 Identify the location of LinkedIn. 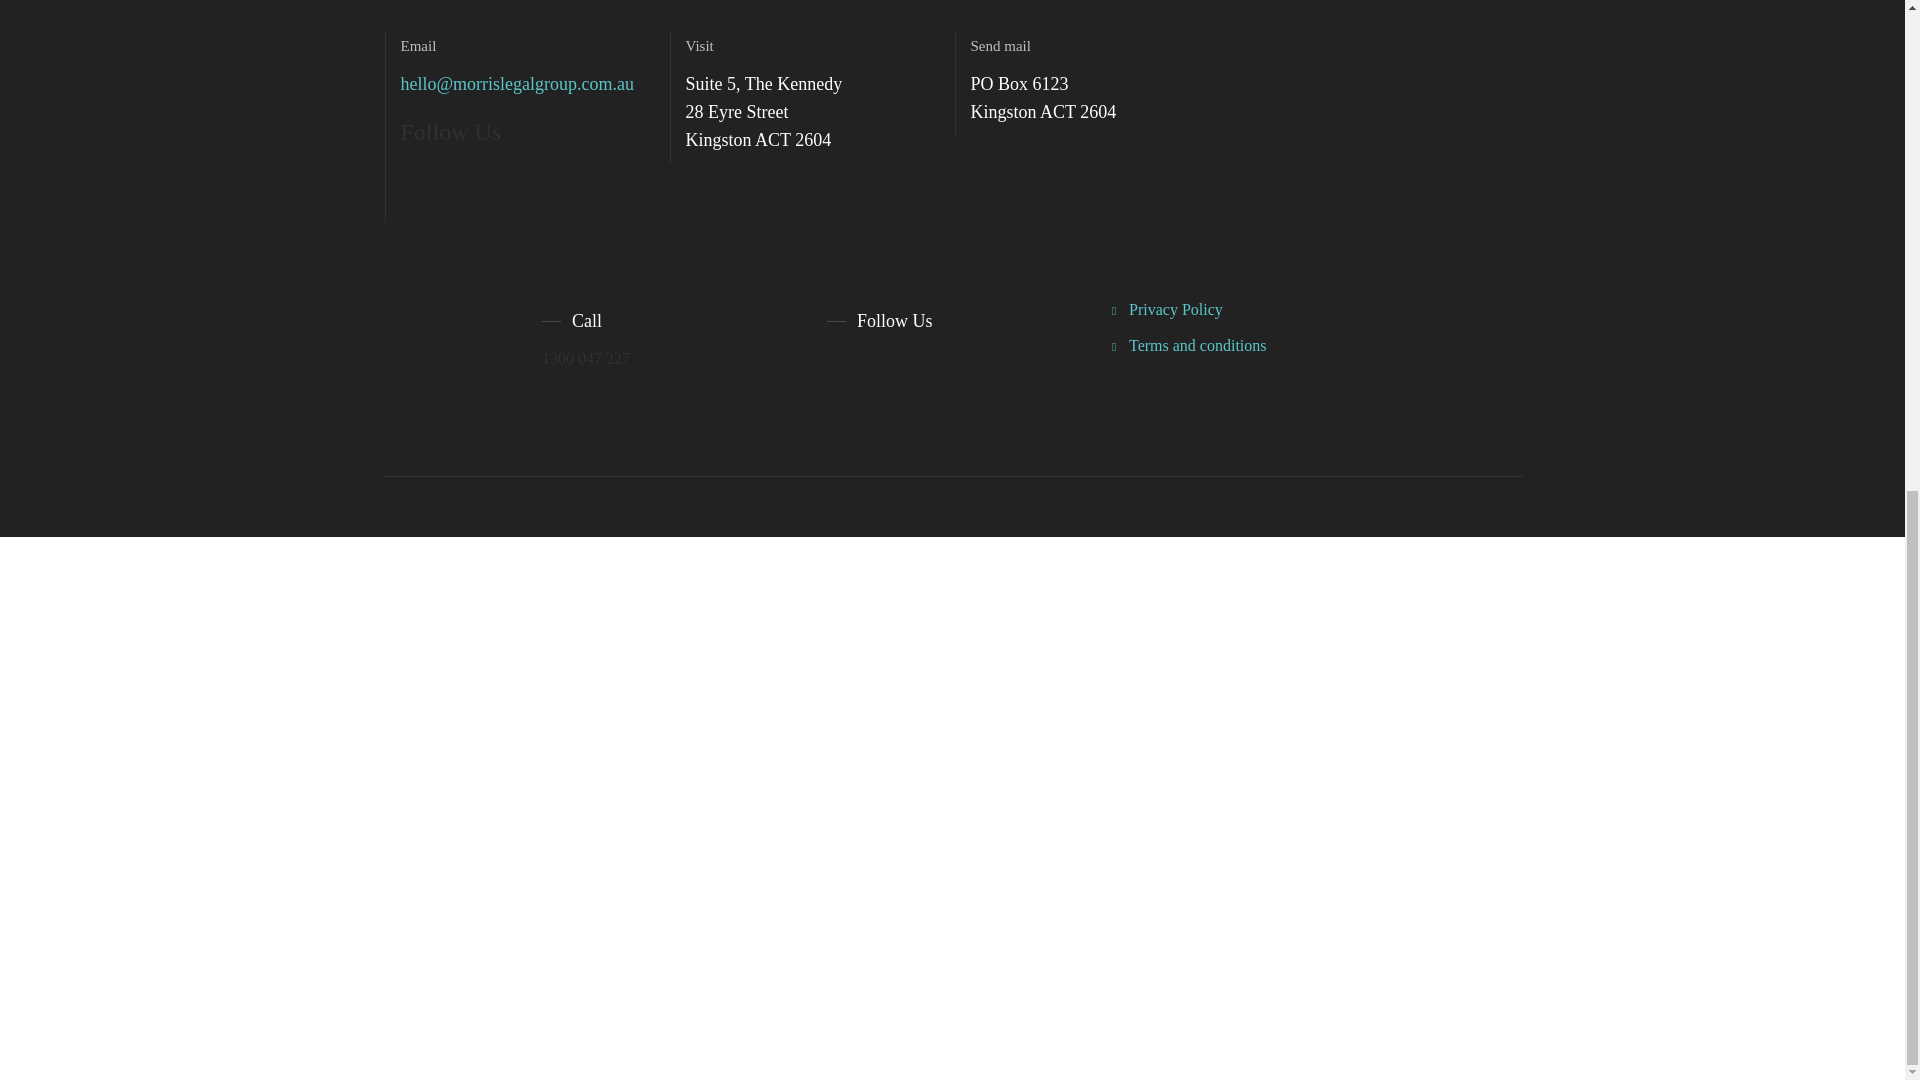
(914, 370).